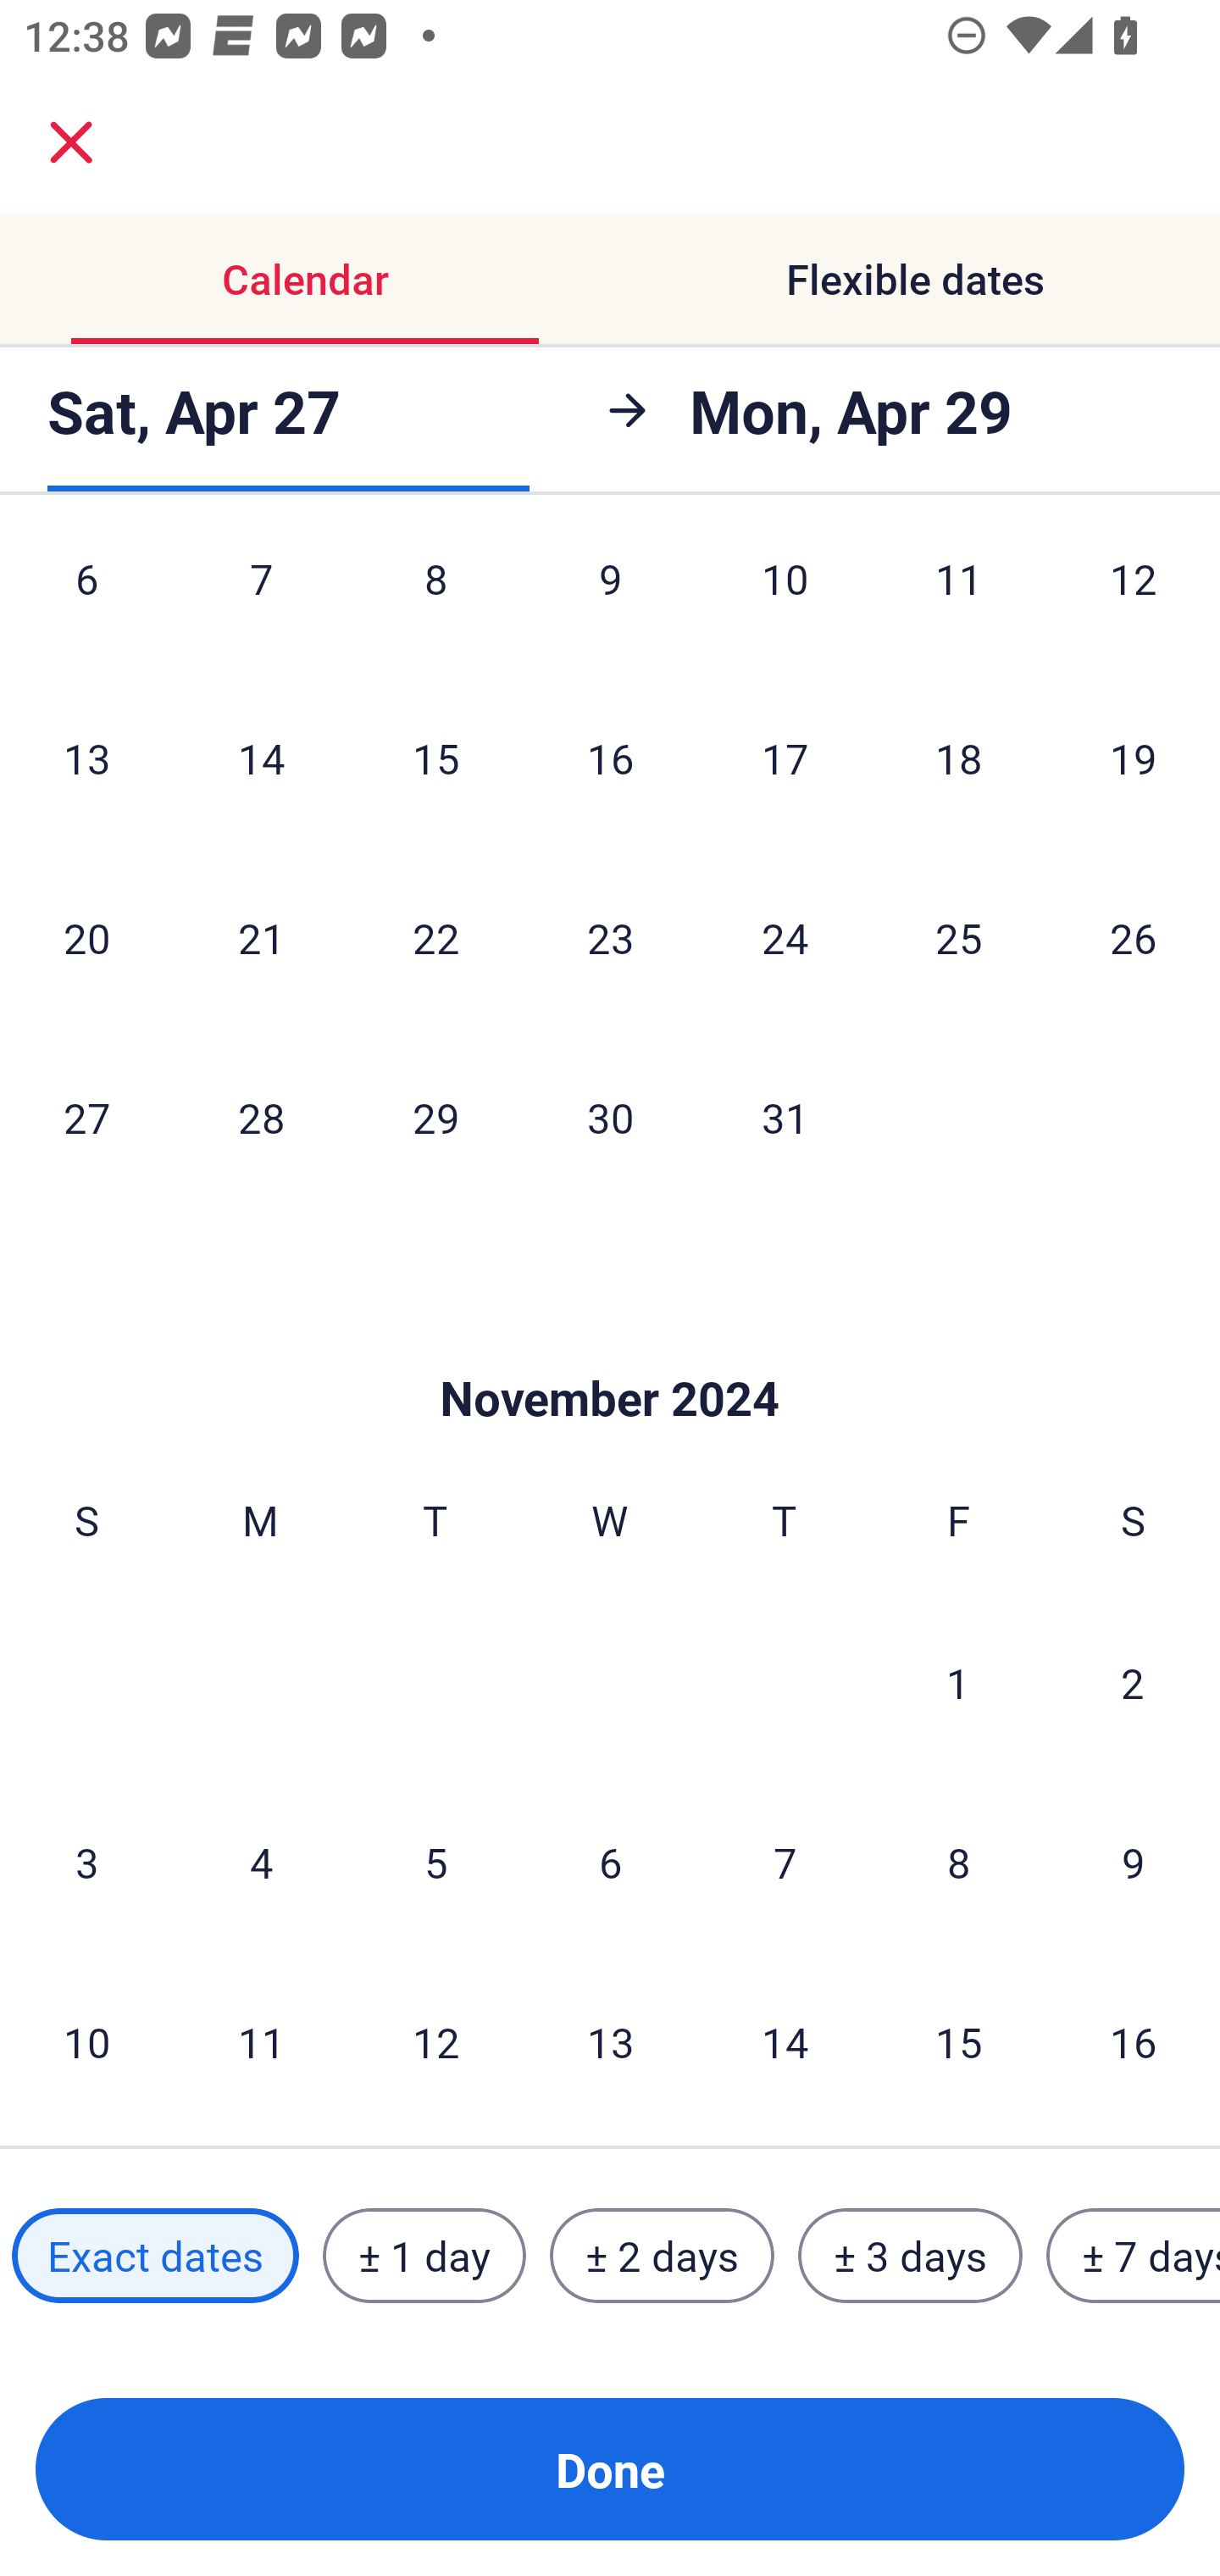 This screenshot has height=2576, width=1220. What do you see at coordinates (86, 603) in the screenshot?
I see `6 Sunday, October 6, 2024` at bounding box center [86, 603].